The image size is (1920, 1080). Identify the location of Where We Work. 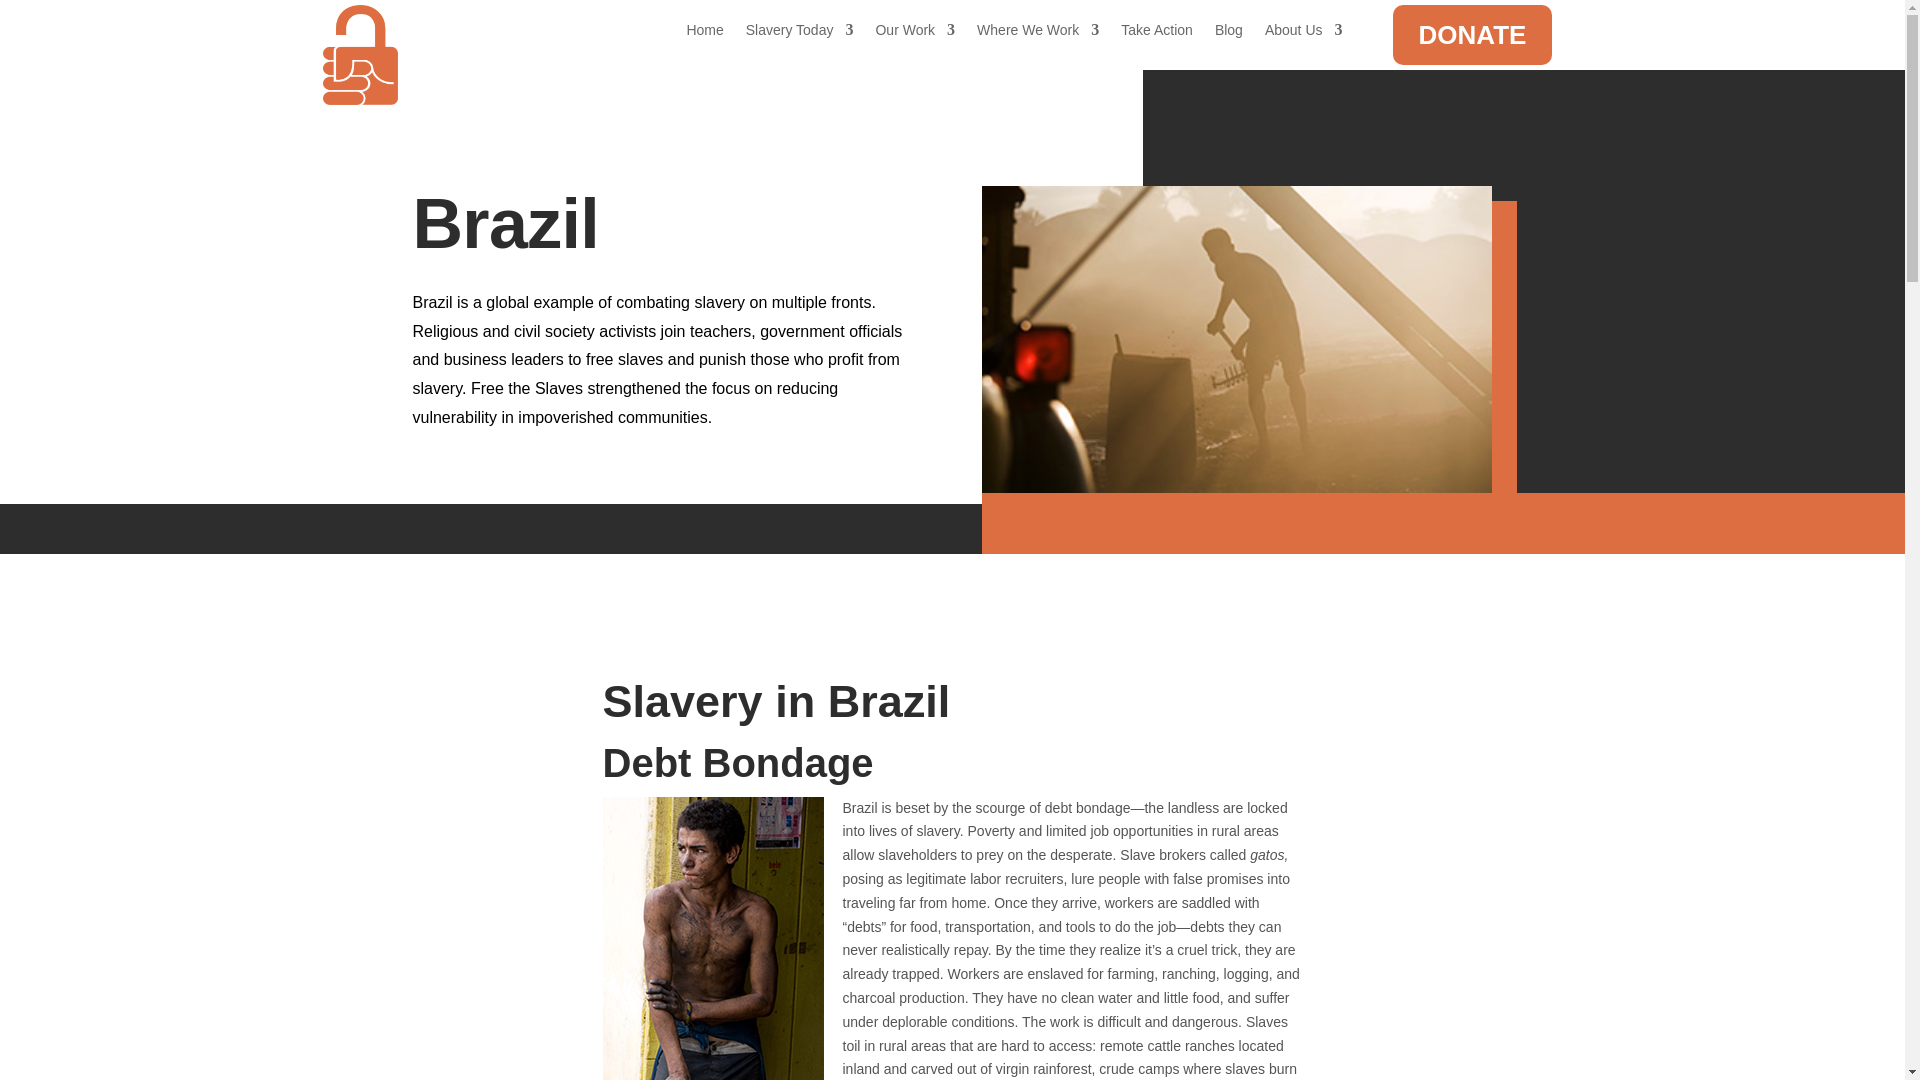
(1038, 34).